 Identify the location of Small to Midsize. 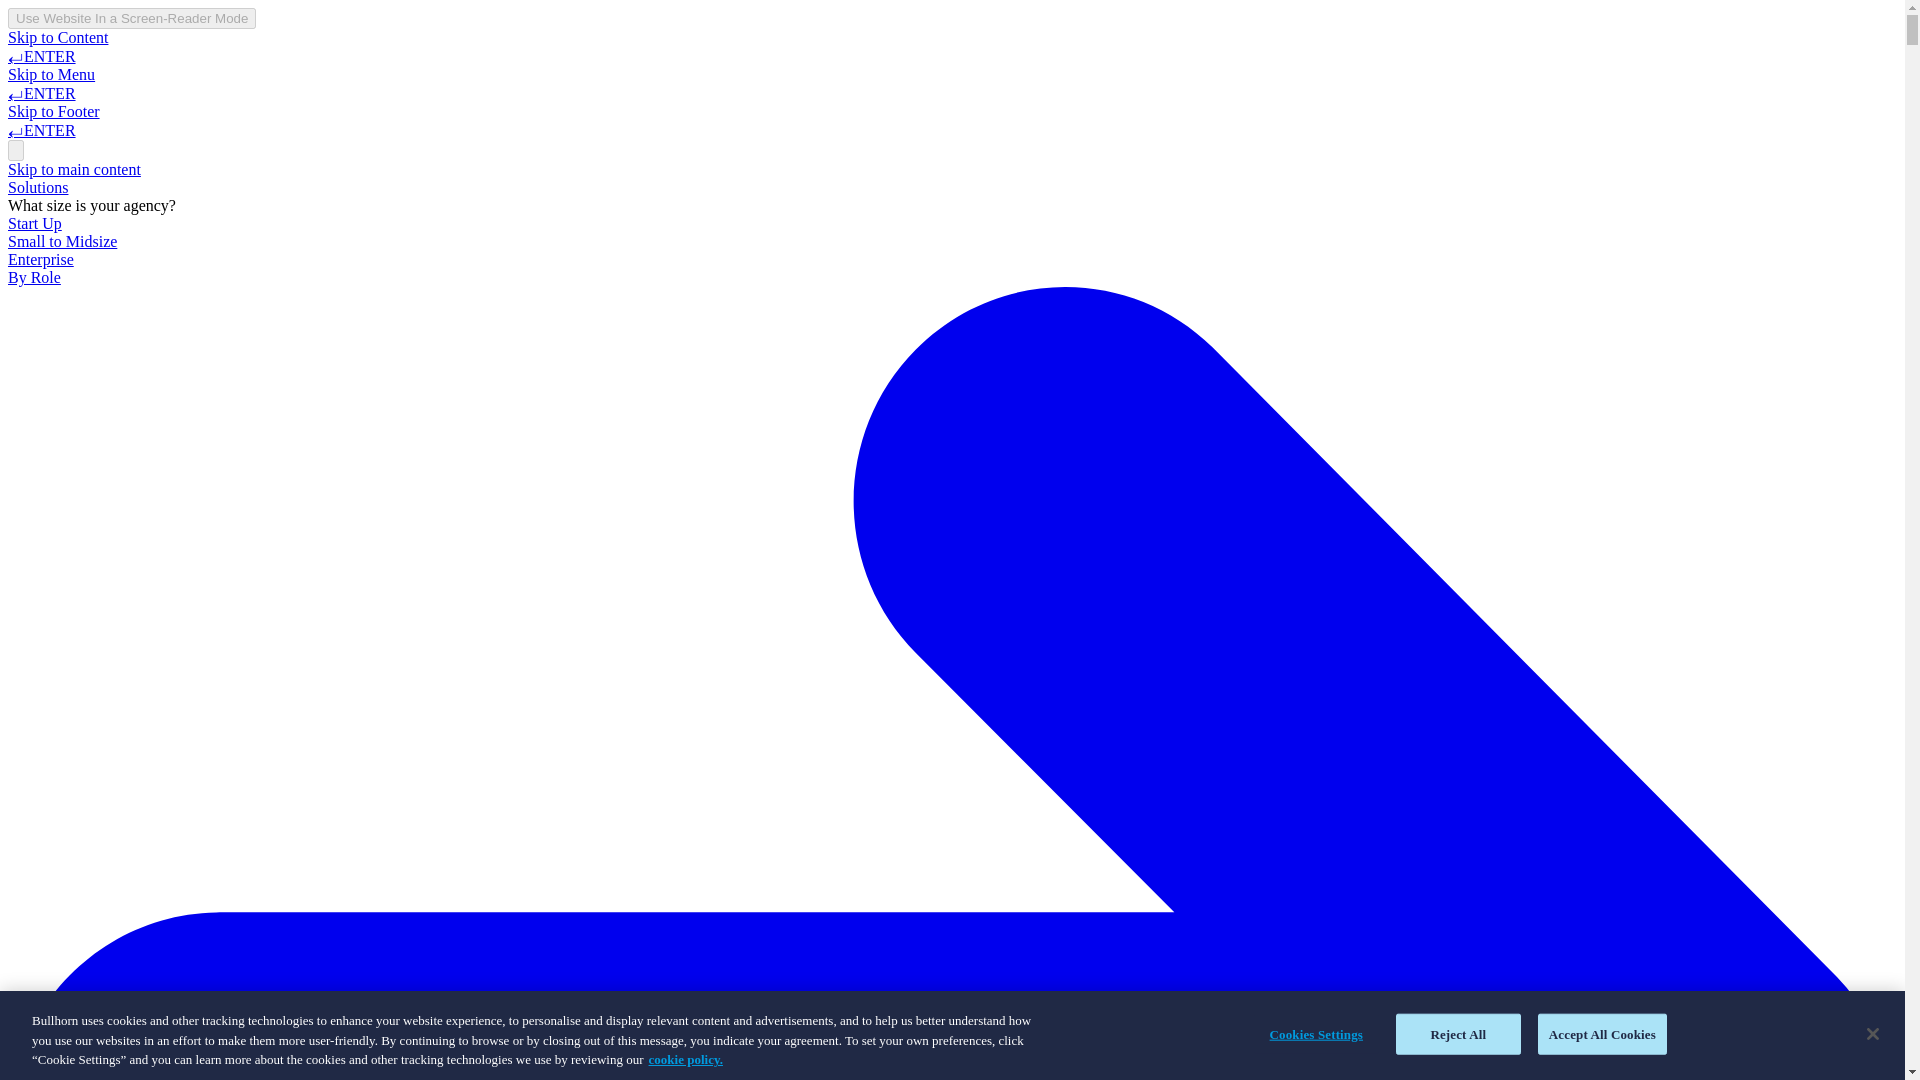
(62, 241).